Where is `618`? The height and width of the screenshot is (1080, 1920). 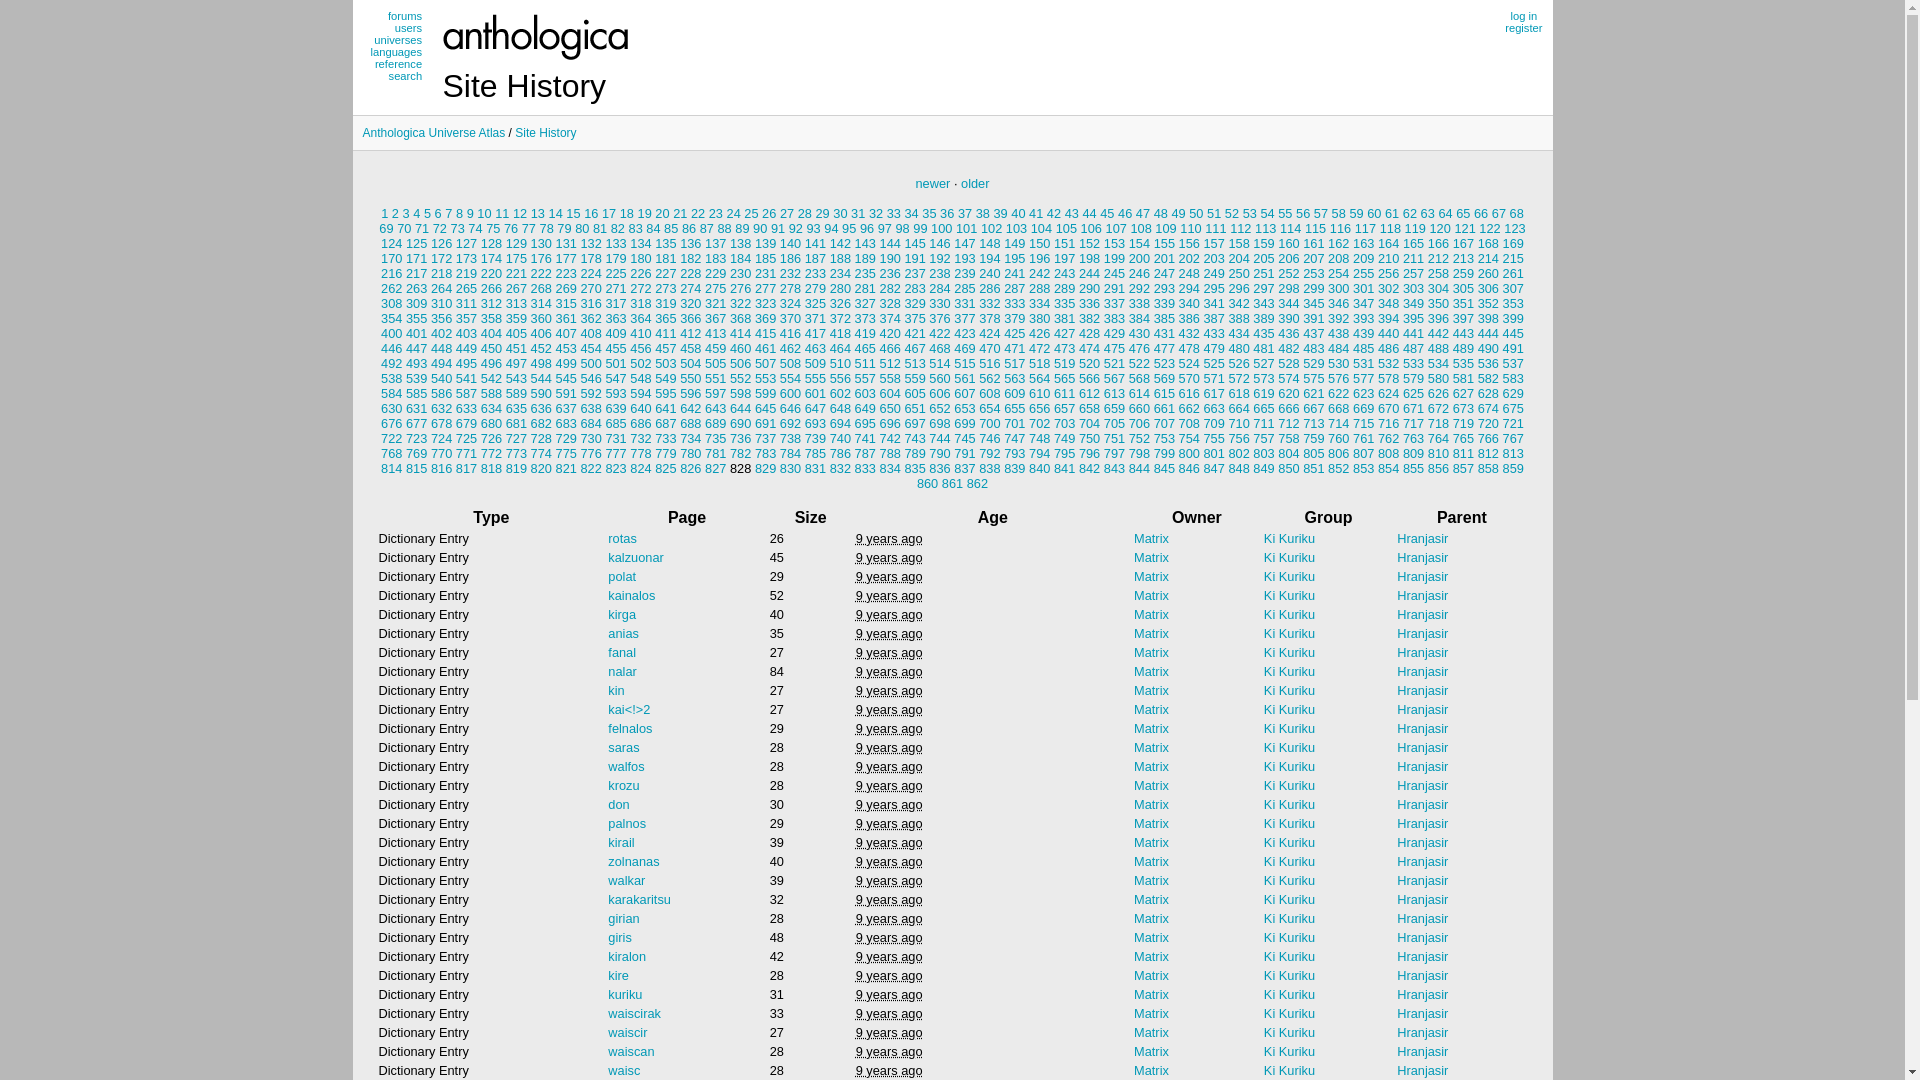
618 is located at coordinates (1238, 394).